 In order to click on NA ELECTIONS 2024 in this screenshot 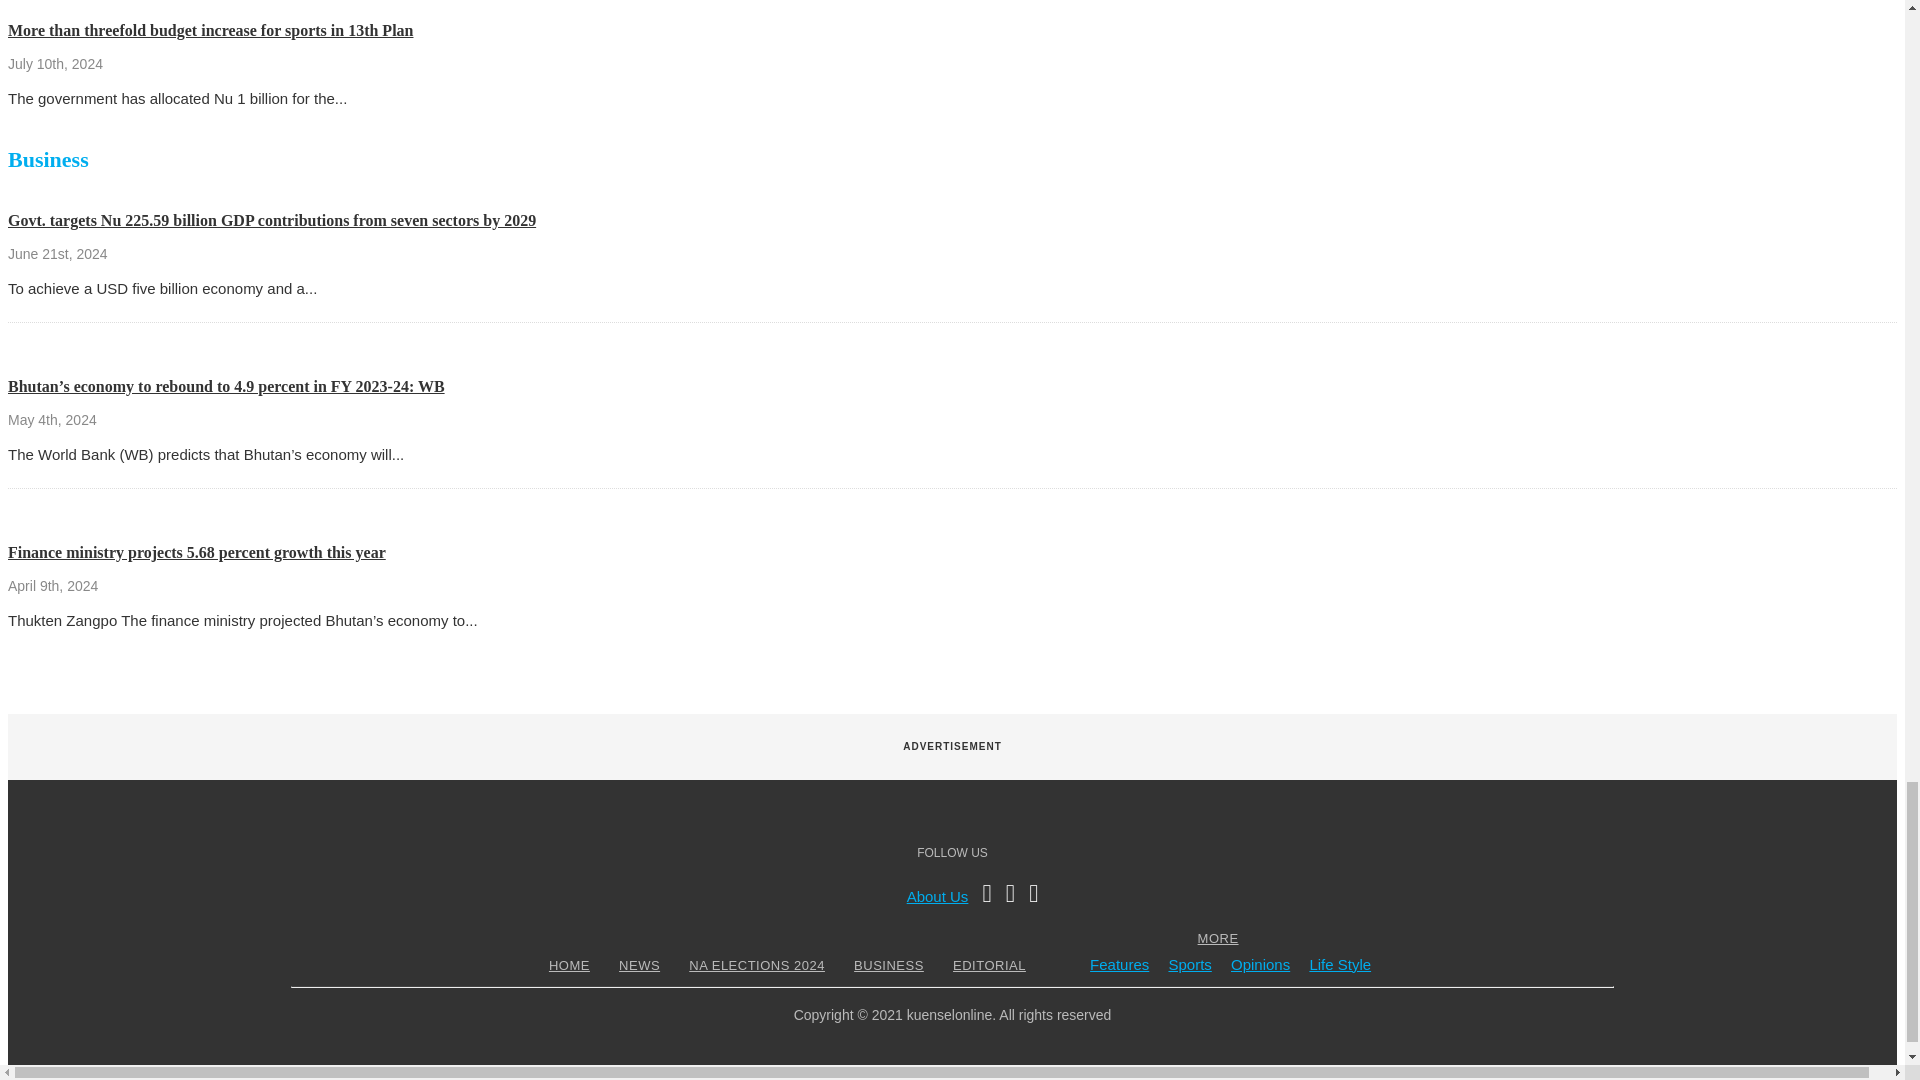, I will do `click(756, 965)`.